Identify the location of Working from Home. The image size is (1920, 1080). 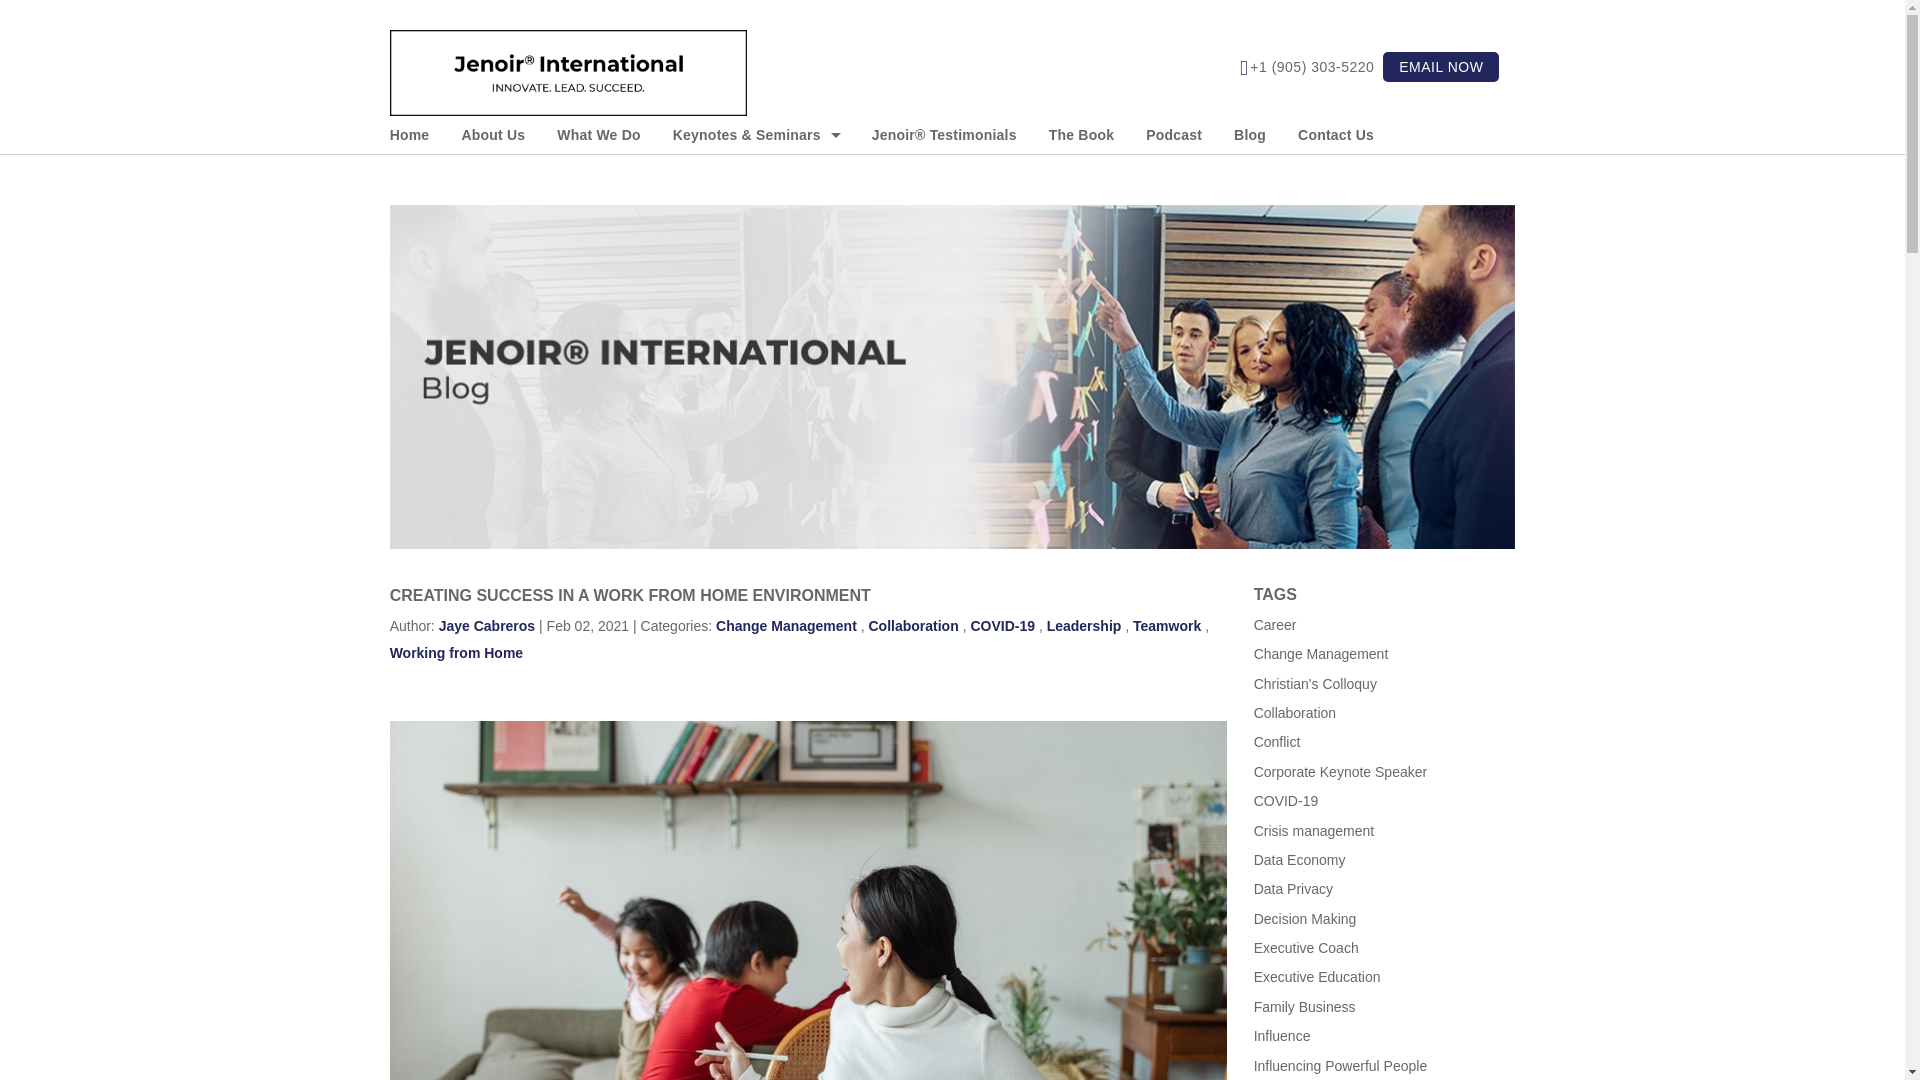
(456, 652).